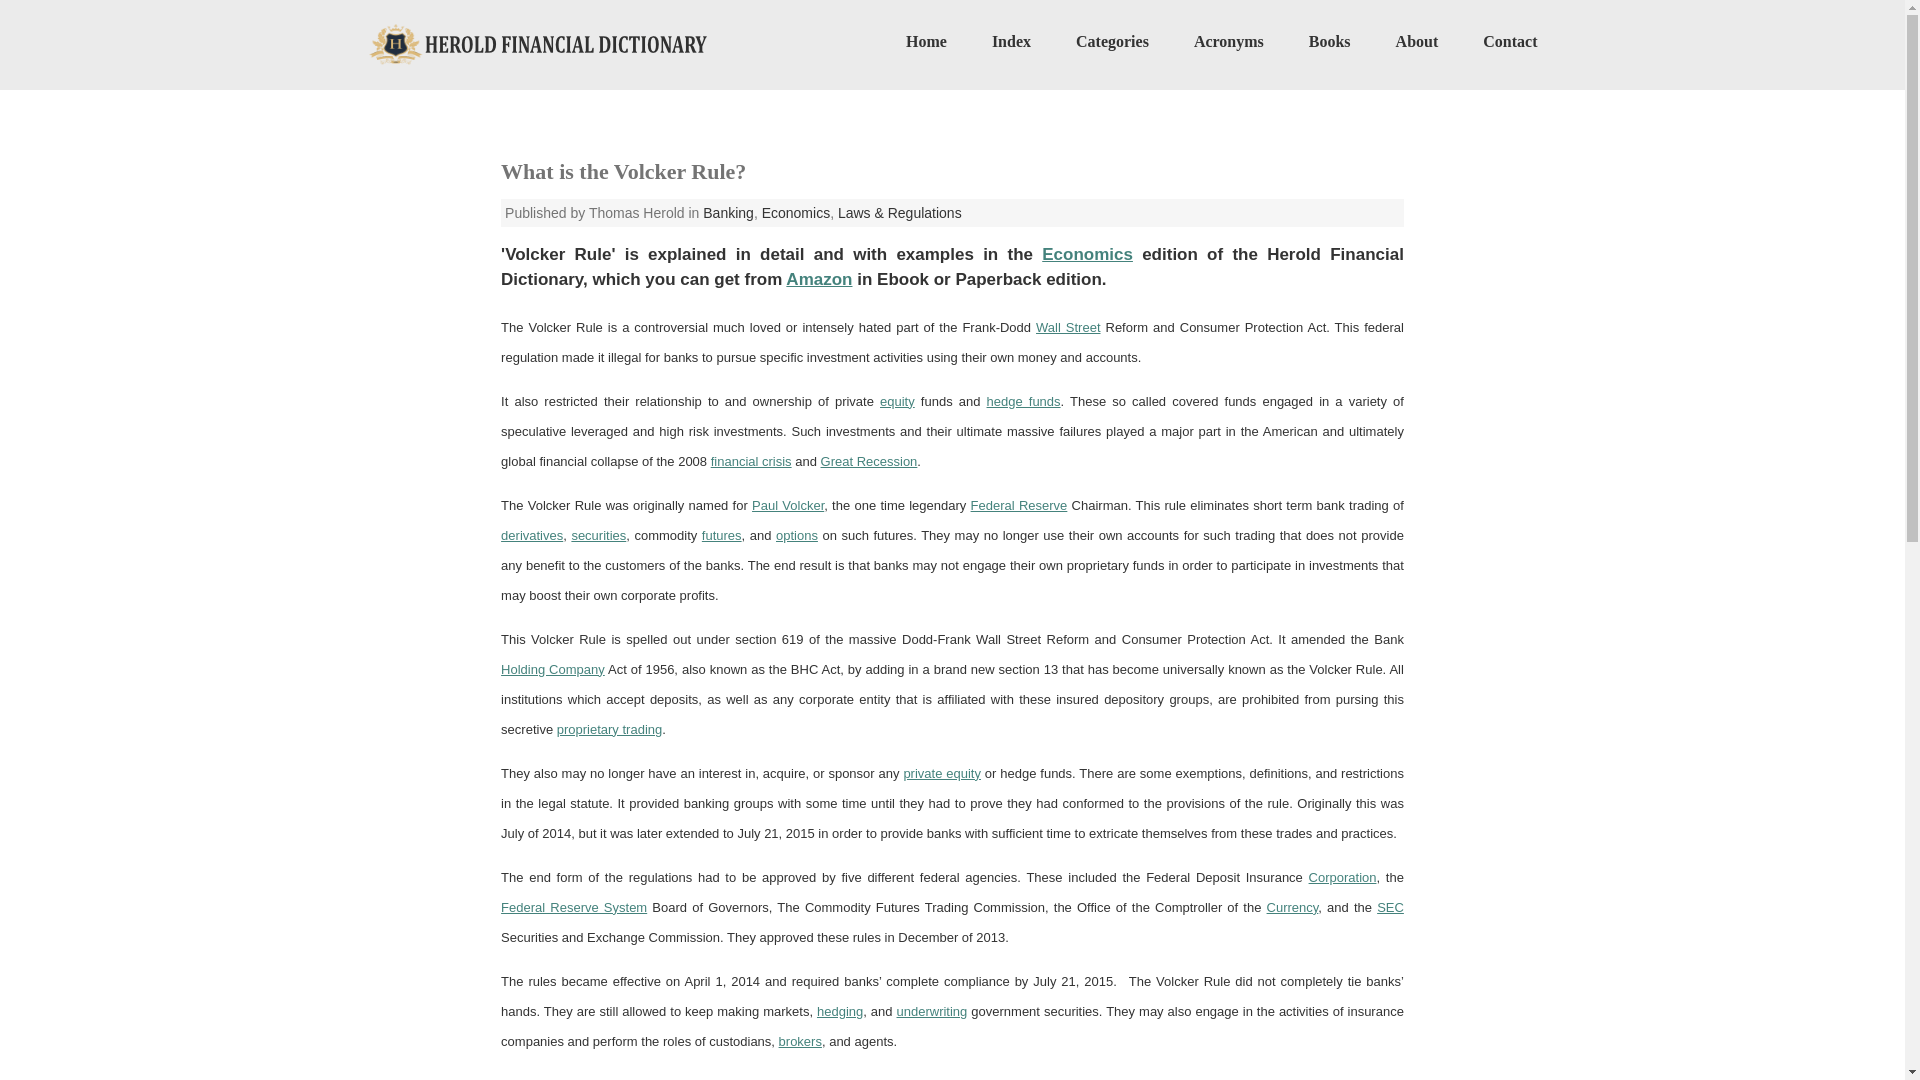 The width and height of the screenshot is (1920, 1080). What do you see at coordinates (1019, 505) in the screenshot?
I see `Federal Reserve` at bounding box center [1019, 505].